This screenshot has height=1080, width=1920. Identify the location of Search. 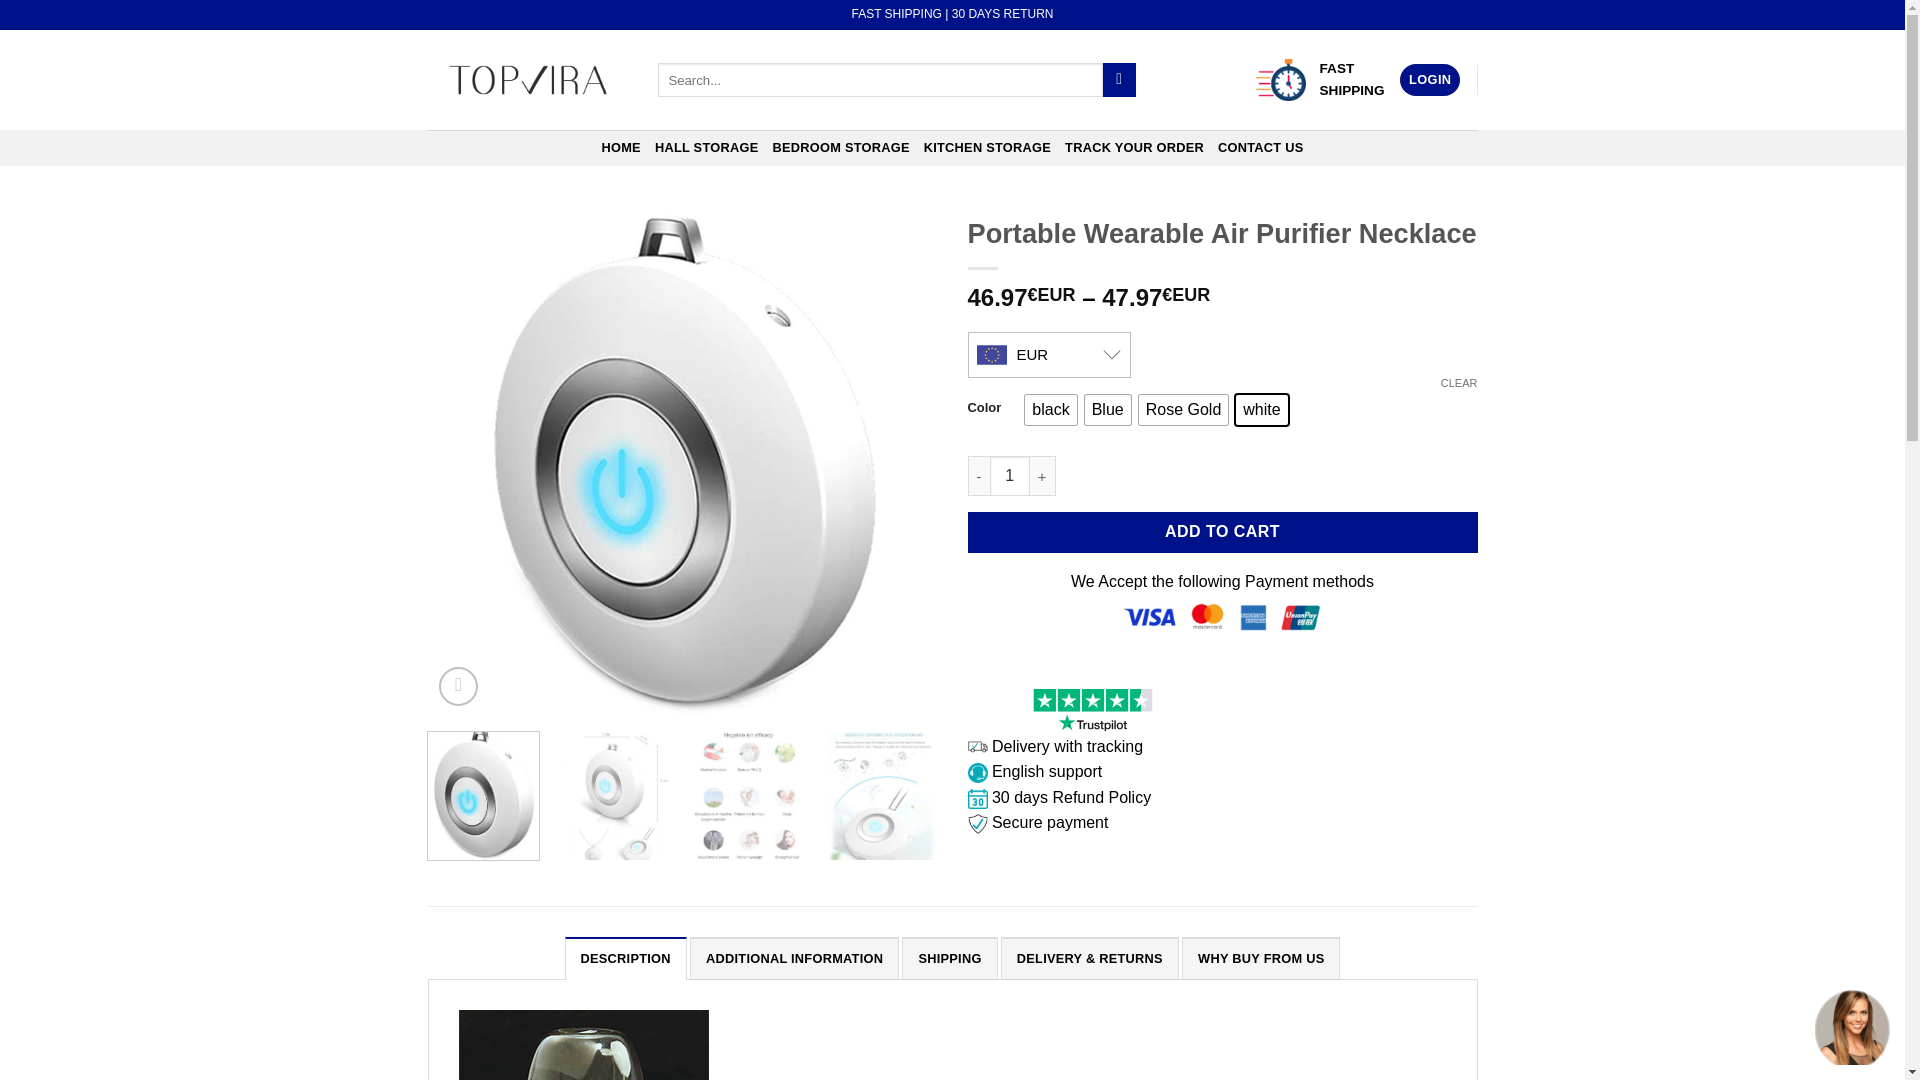
(1119, 80).